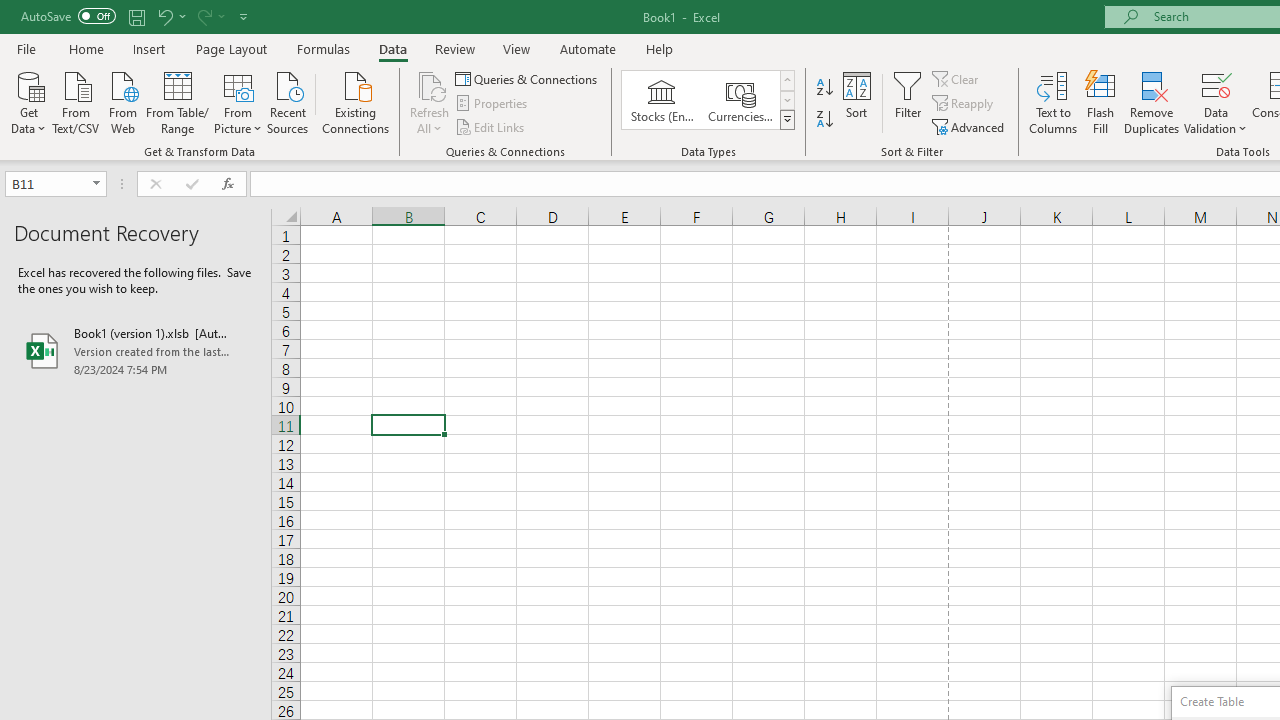 Image resolution: width=1280 pixels, height=720 pixels. What do you see at coordinates (244, 16) in the screenshot?
I see `Customize Quick Access Toolbar` at bounding box center [244, 16].